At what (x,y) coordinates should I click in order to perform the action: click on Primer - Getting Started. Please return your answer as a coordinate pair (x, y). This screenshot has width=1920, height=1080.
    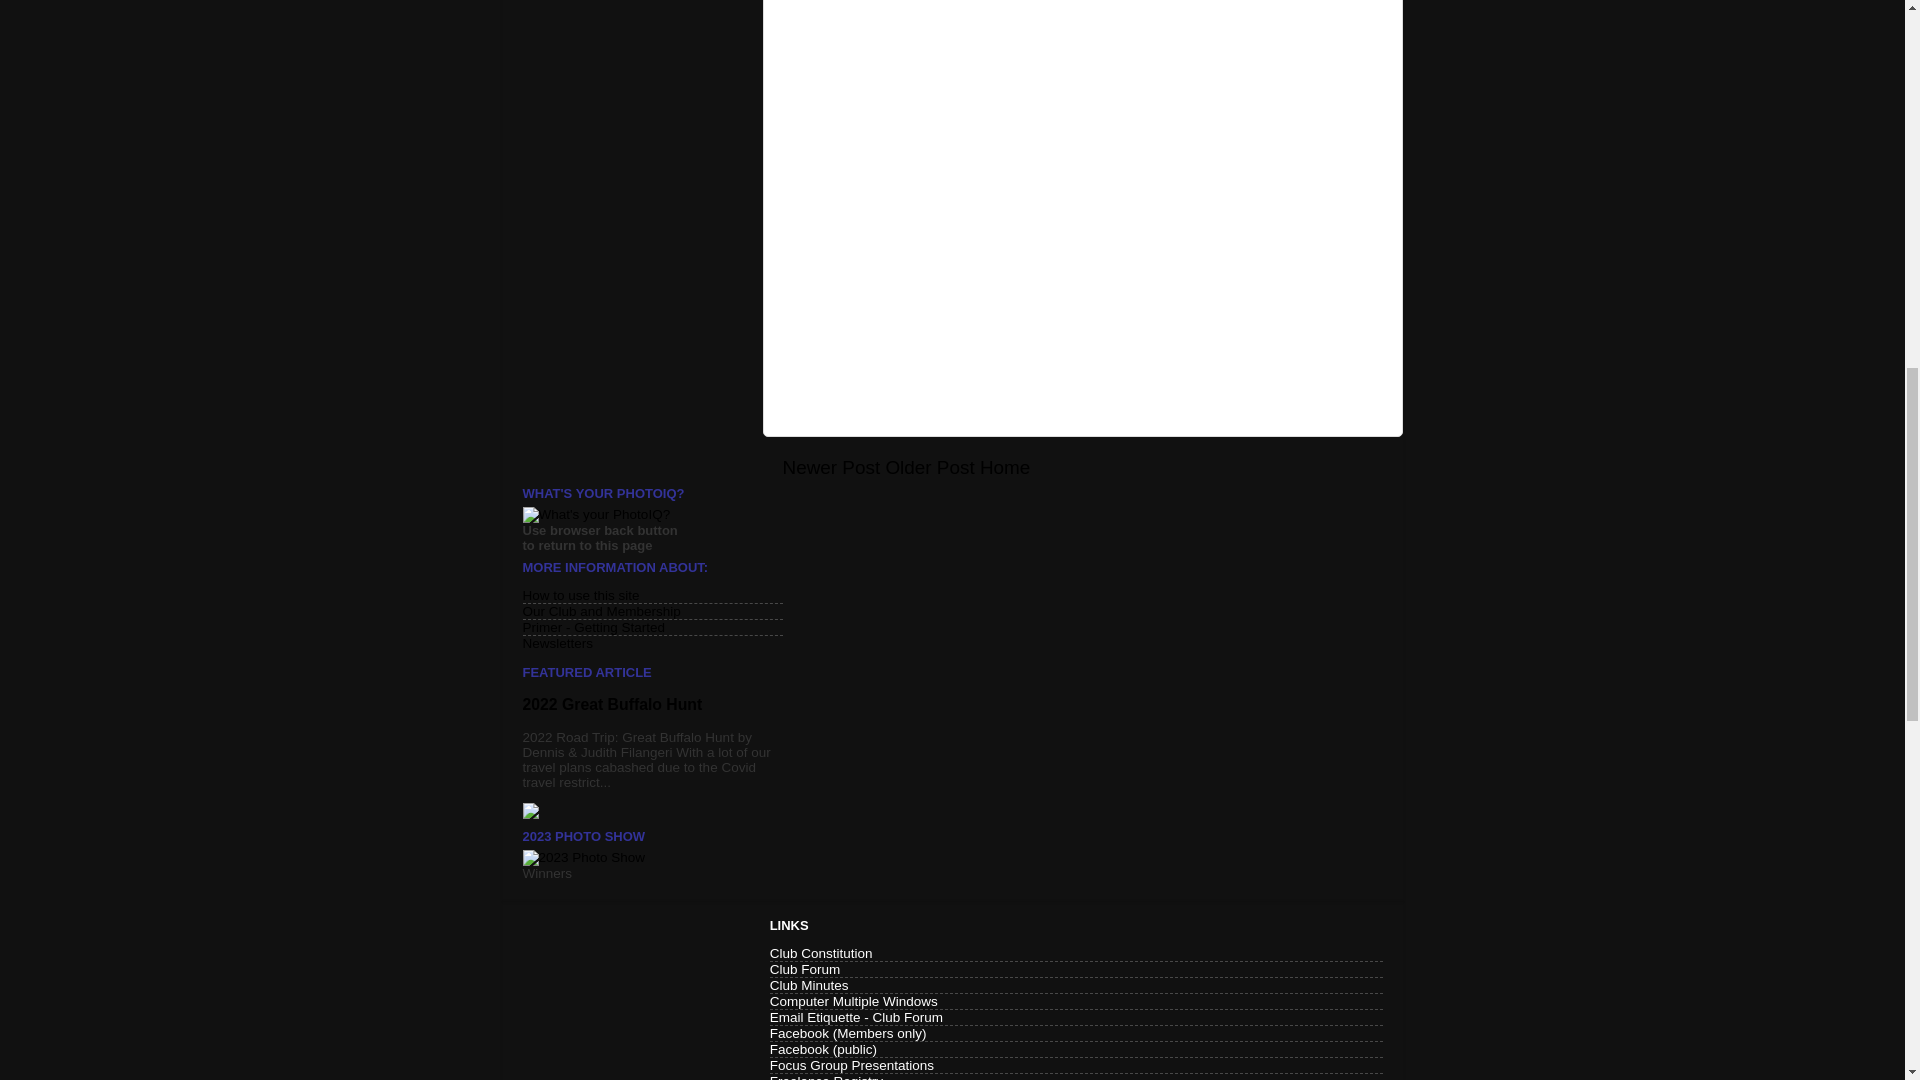
    Looking at the image, I should click on (593, 627).